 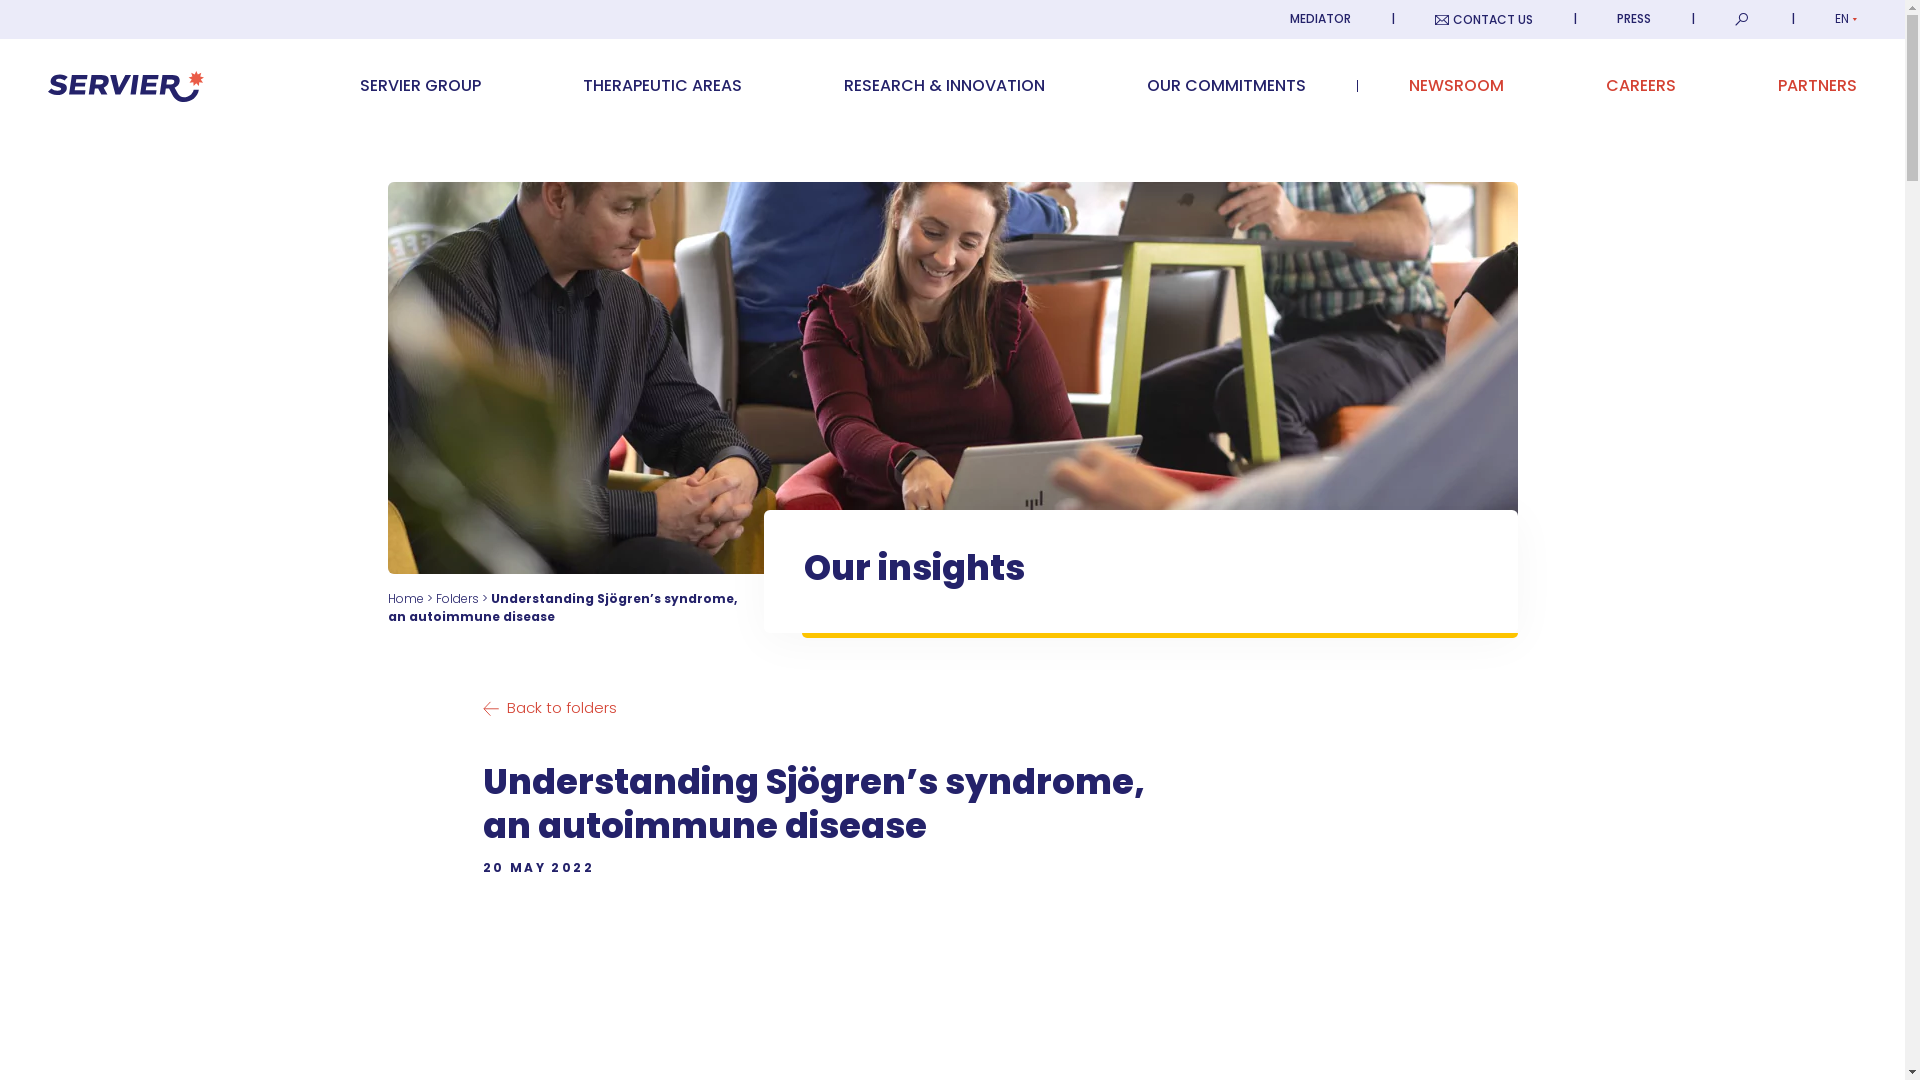 I want to click on CONTACT US, so click(x=1483, y=18).